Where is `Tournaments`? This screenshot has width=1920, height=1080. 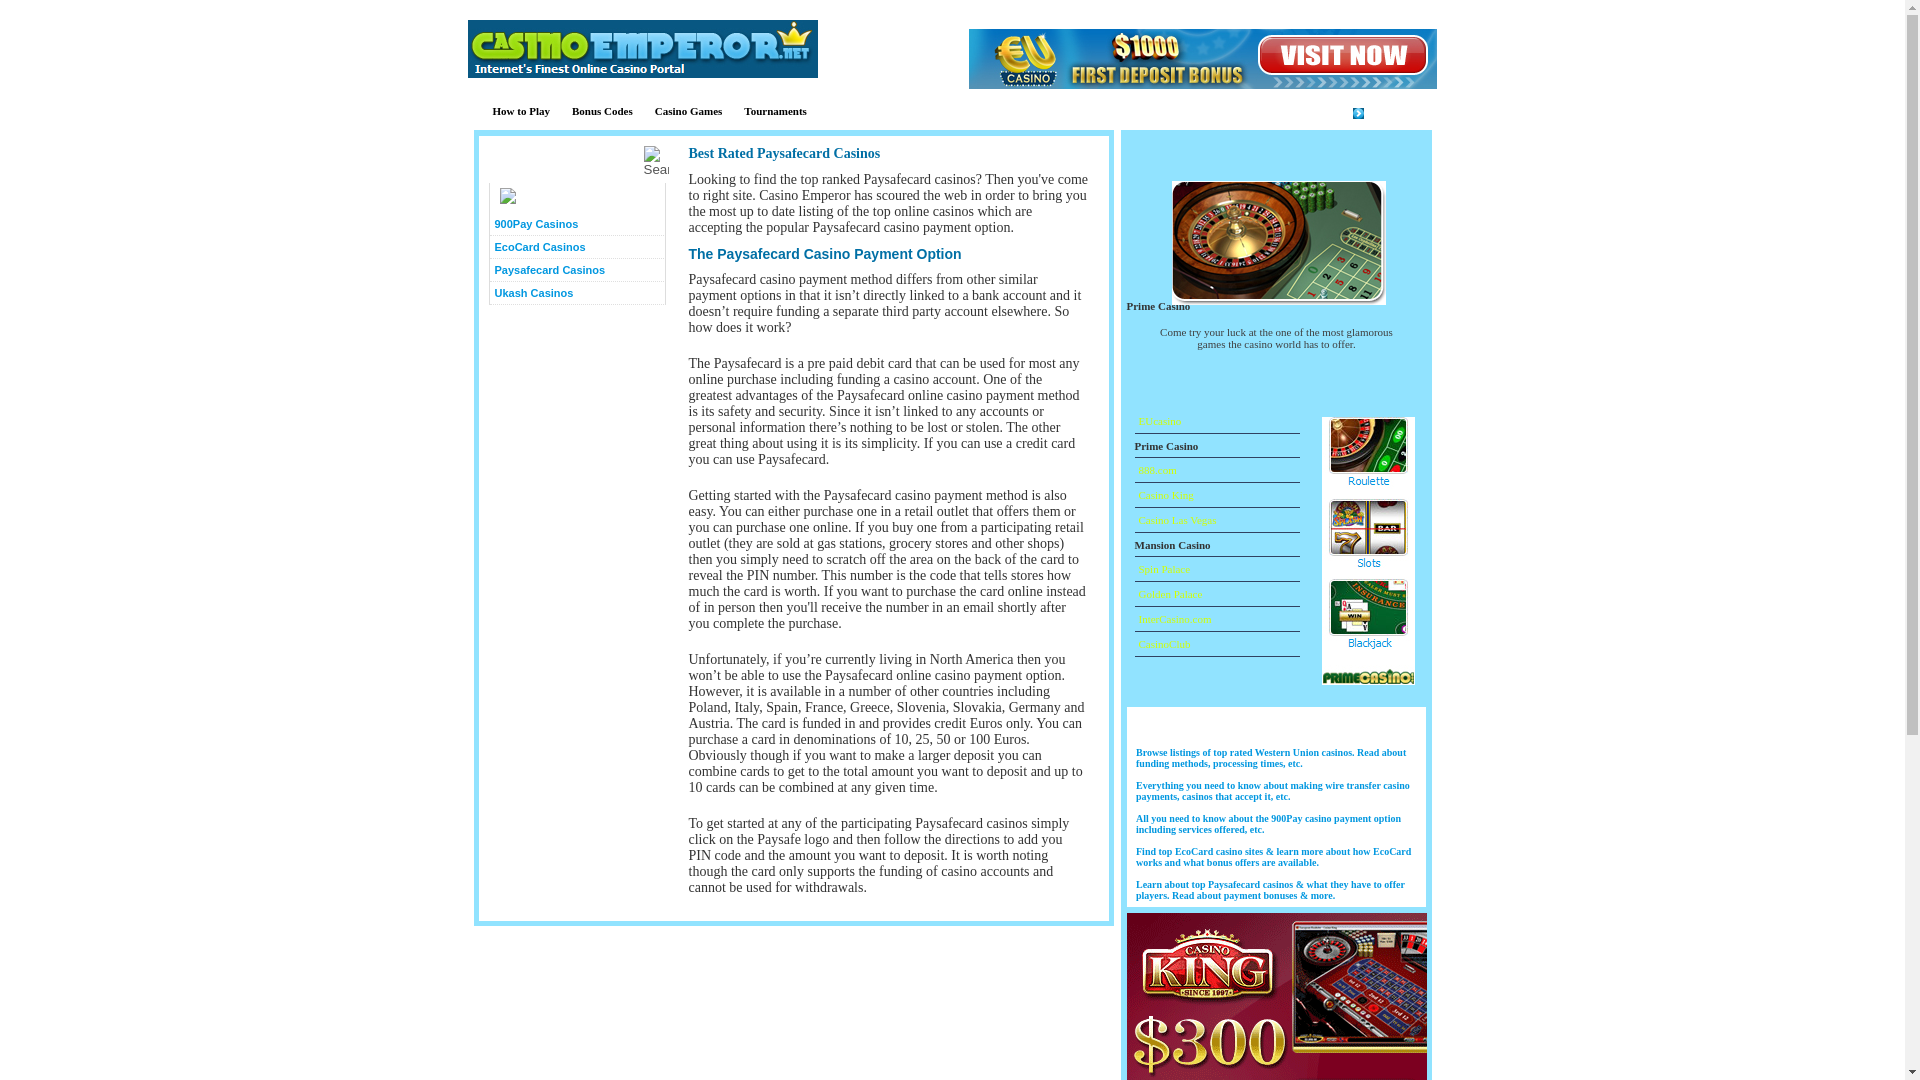
Tournaments is located at coordinates (775, 111).